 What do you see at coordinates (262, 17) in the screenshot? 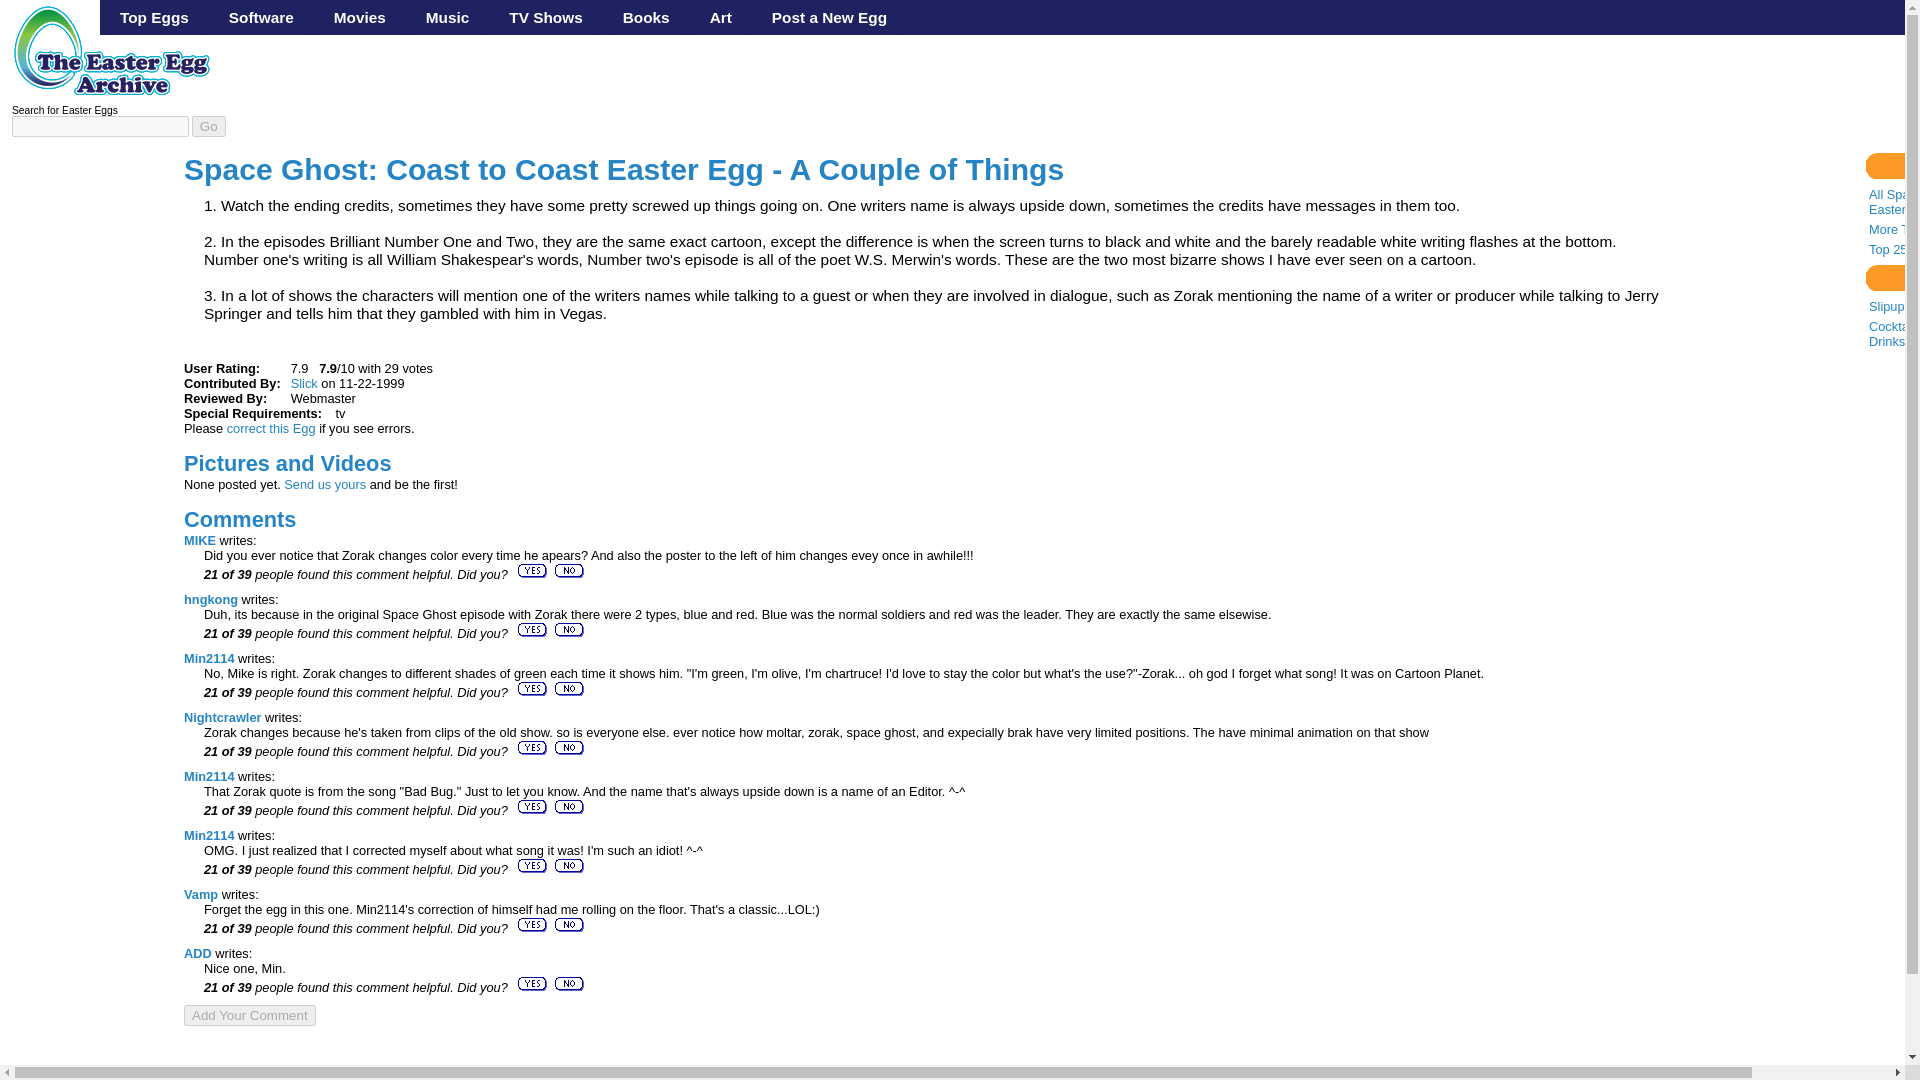
I see `Software` at bounding box center [262, 17].